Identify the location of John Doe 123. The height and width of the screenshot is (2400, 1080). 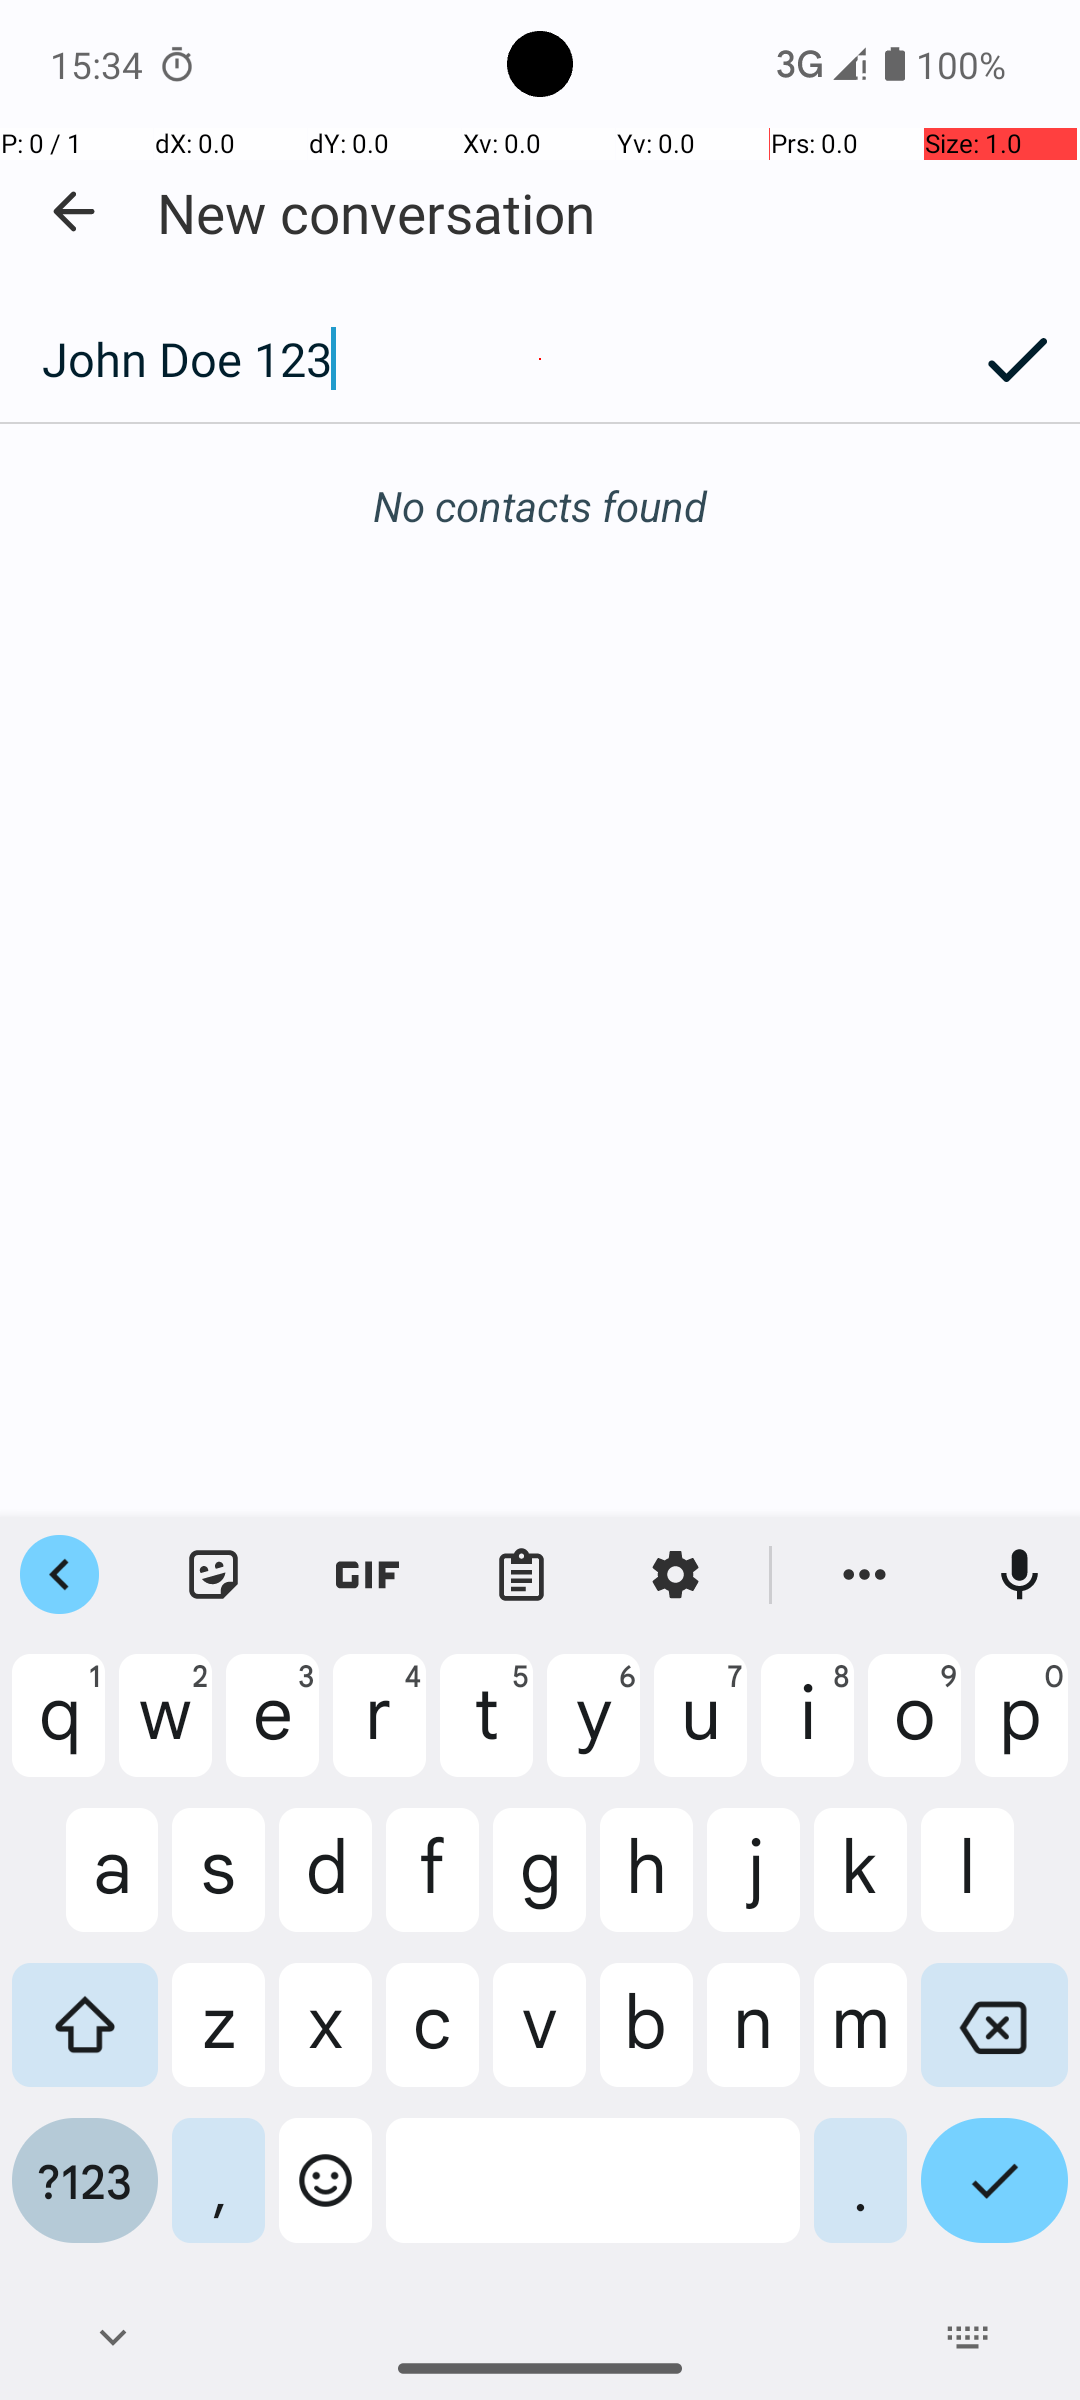
(477, 359).